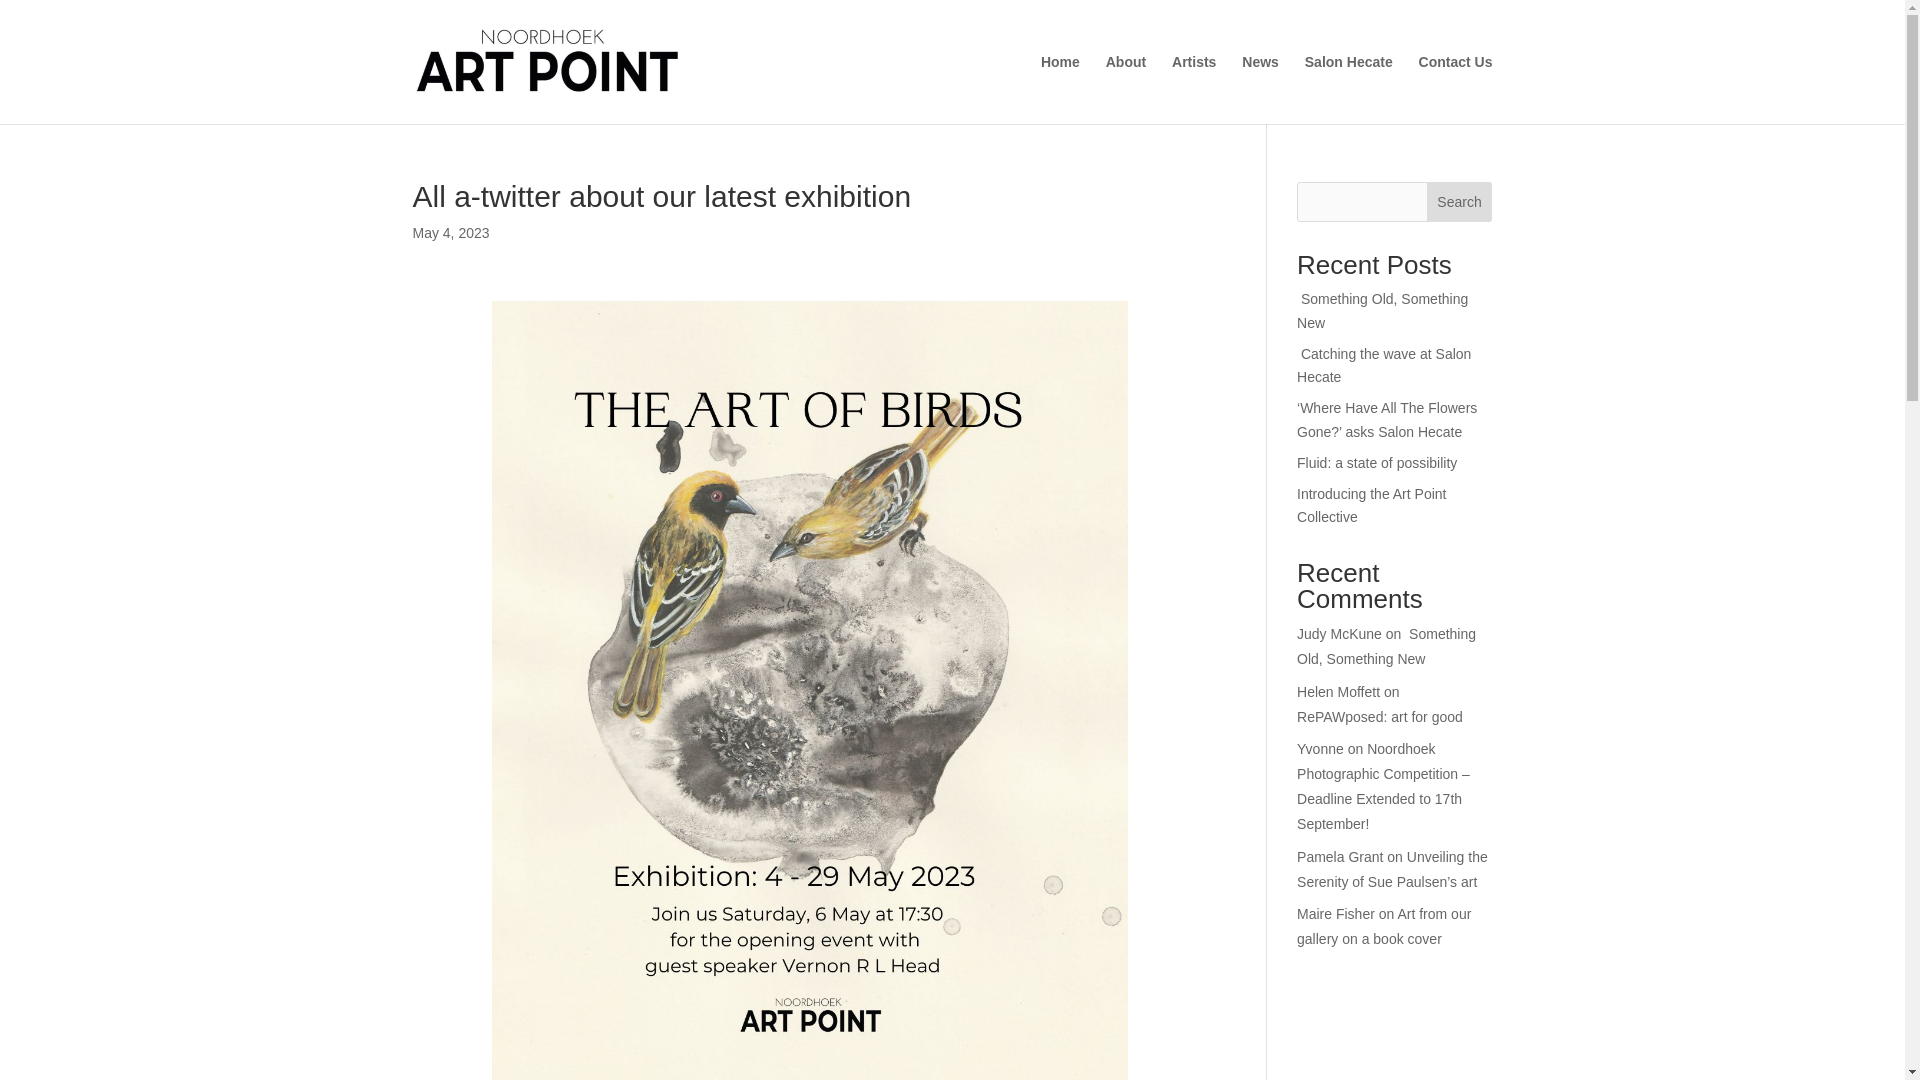 The width and height of the screenshot is (1920, 1080). What do you see at coordinates (1349, 90) in the screenshot?
I see `Salon Hecate` at bounding box center [1349, 90].